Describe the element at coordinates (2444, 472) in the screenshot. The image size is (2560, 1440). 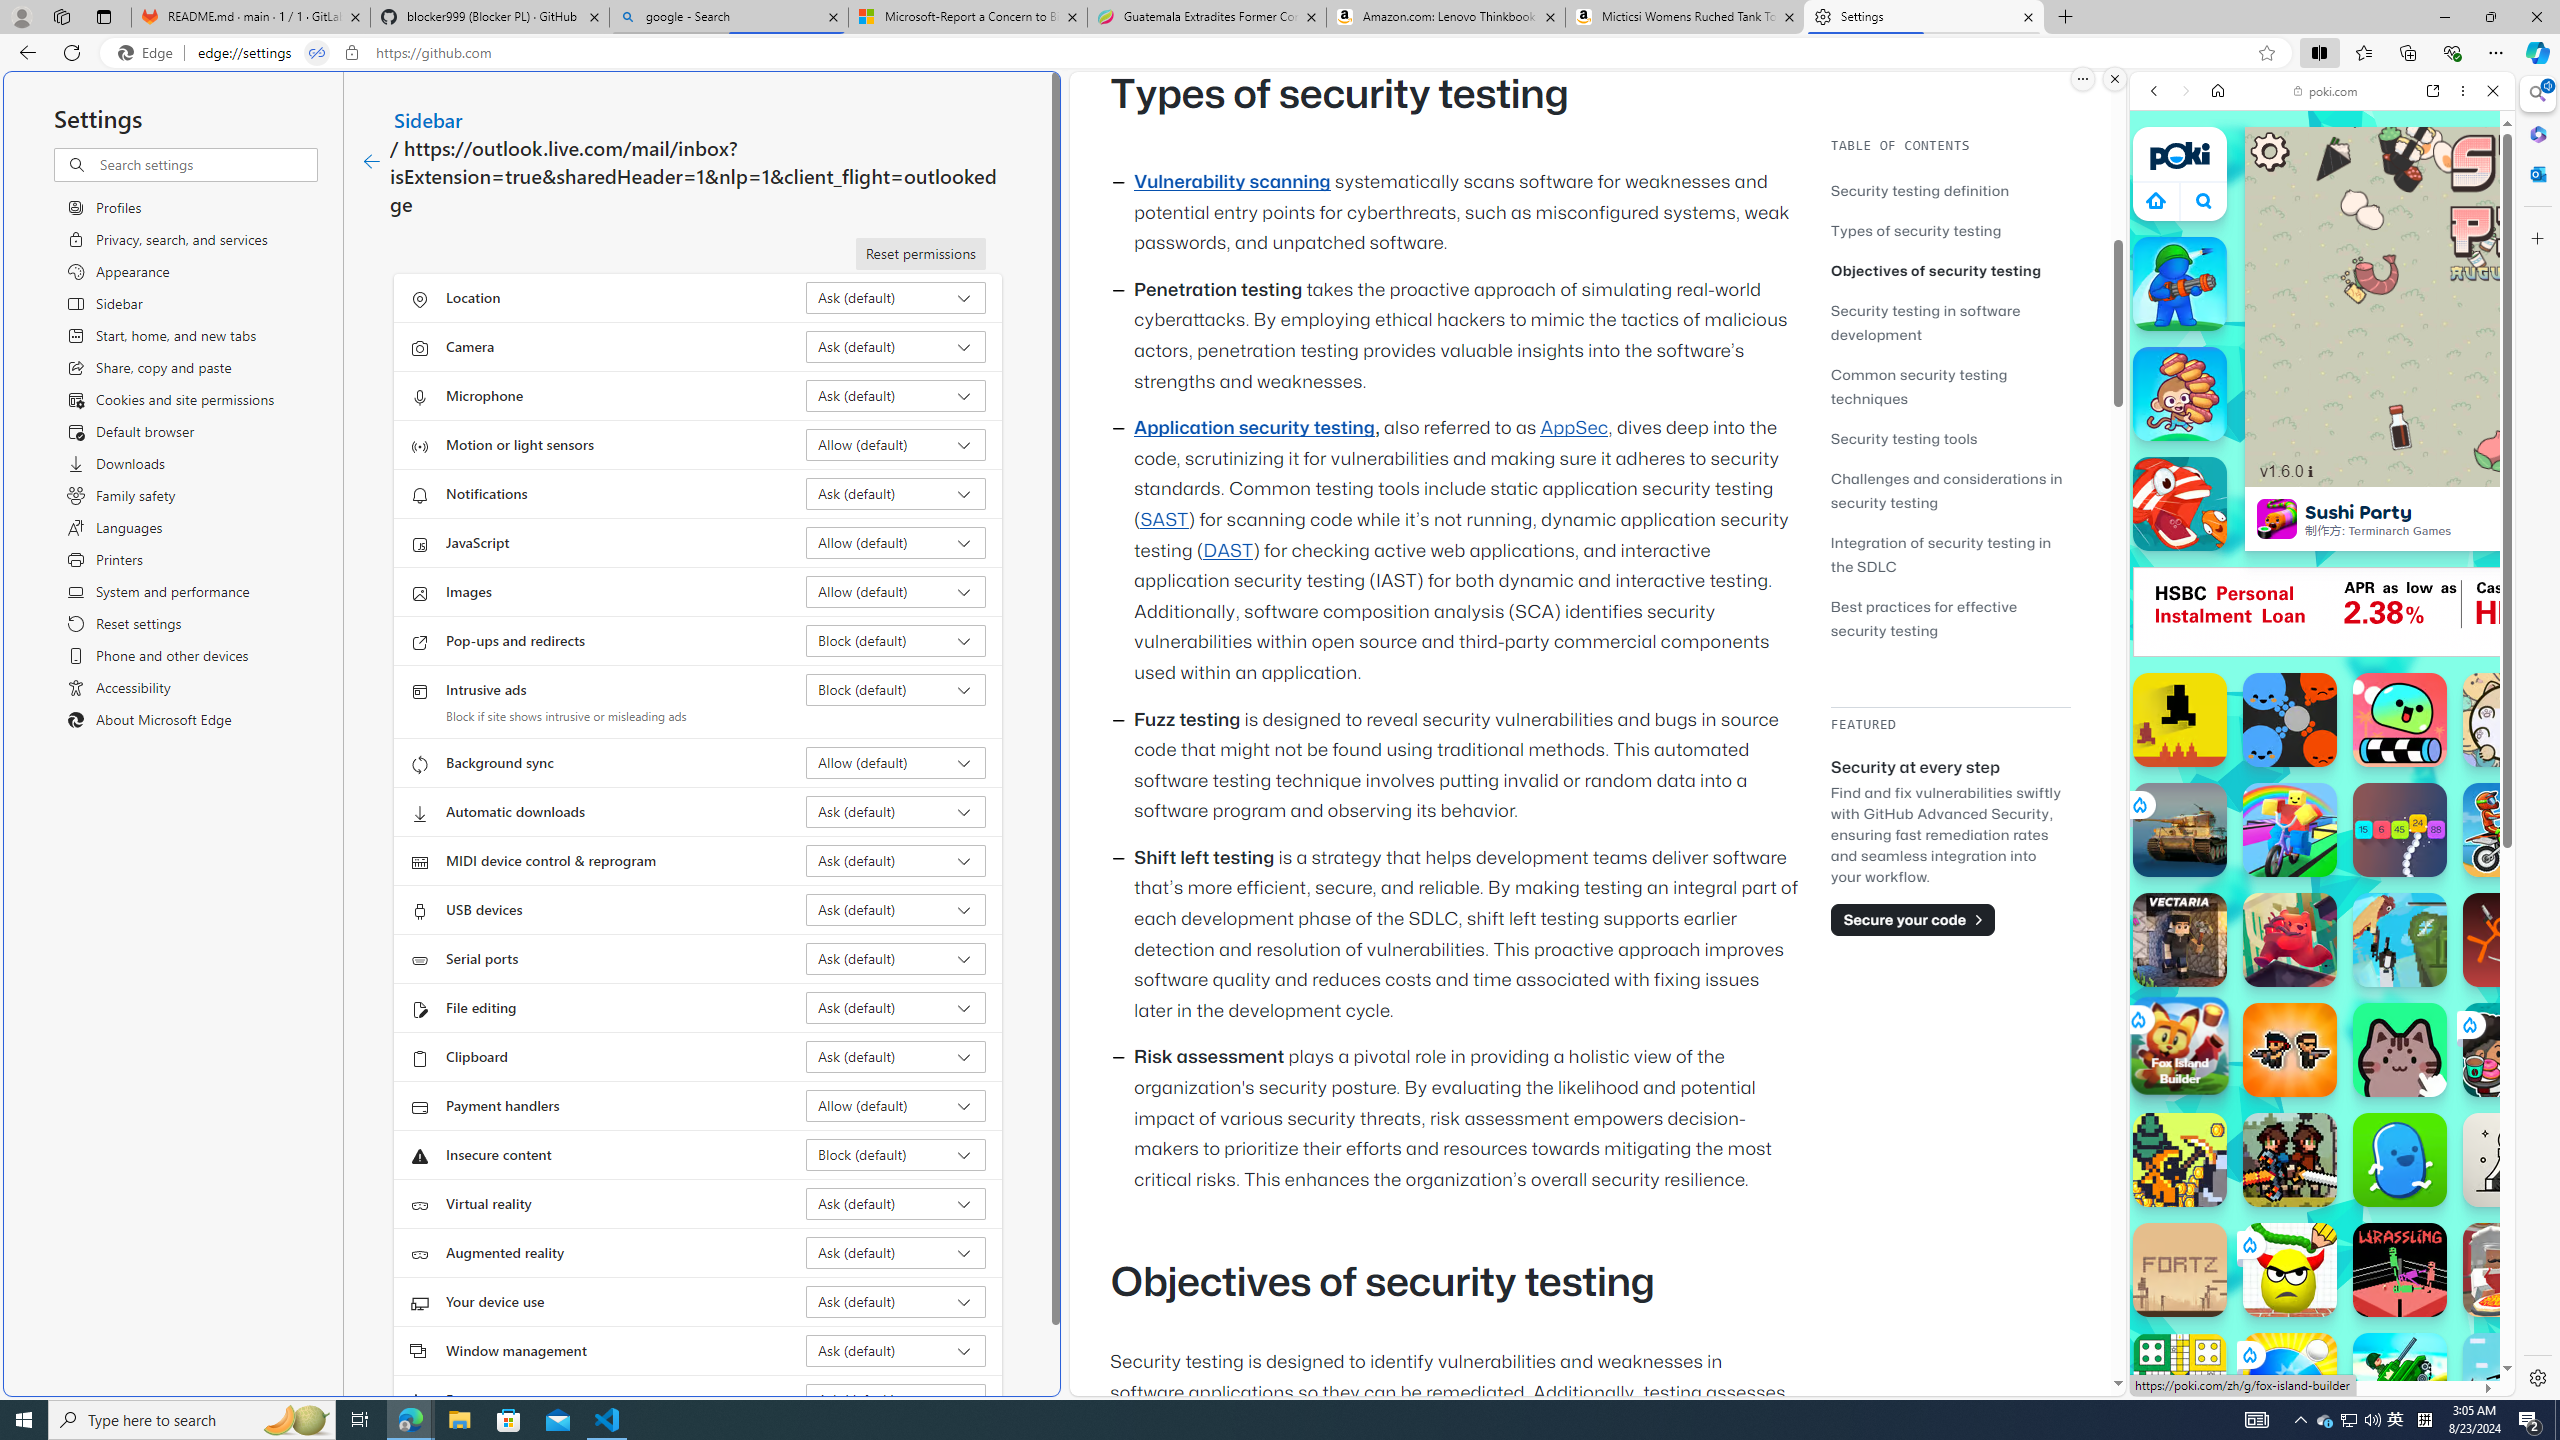
I see `Show More Car Games` at that location.